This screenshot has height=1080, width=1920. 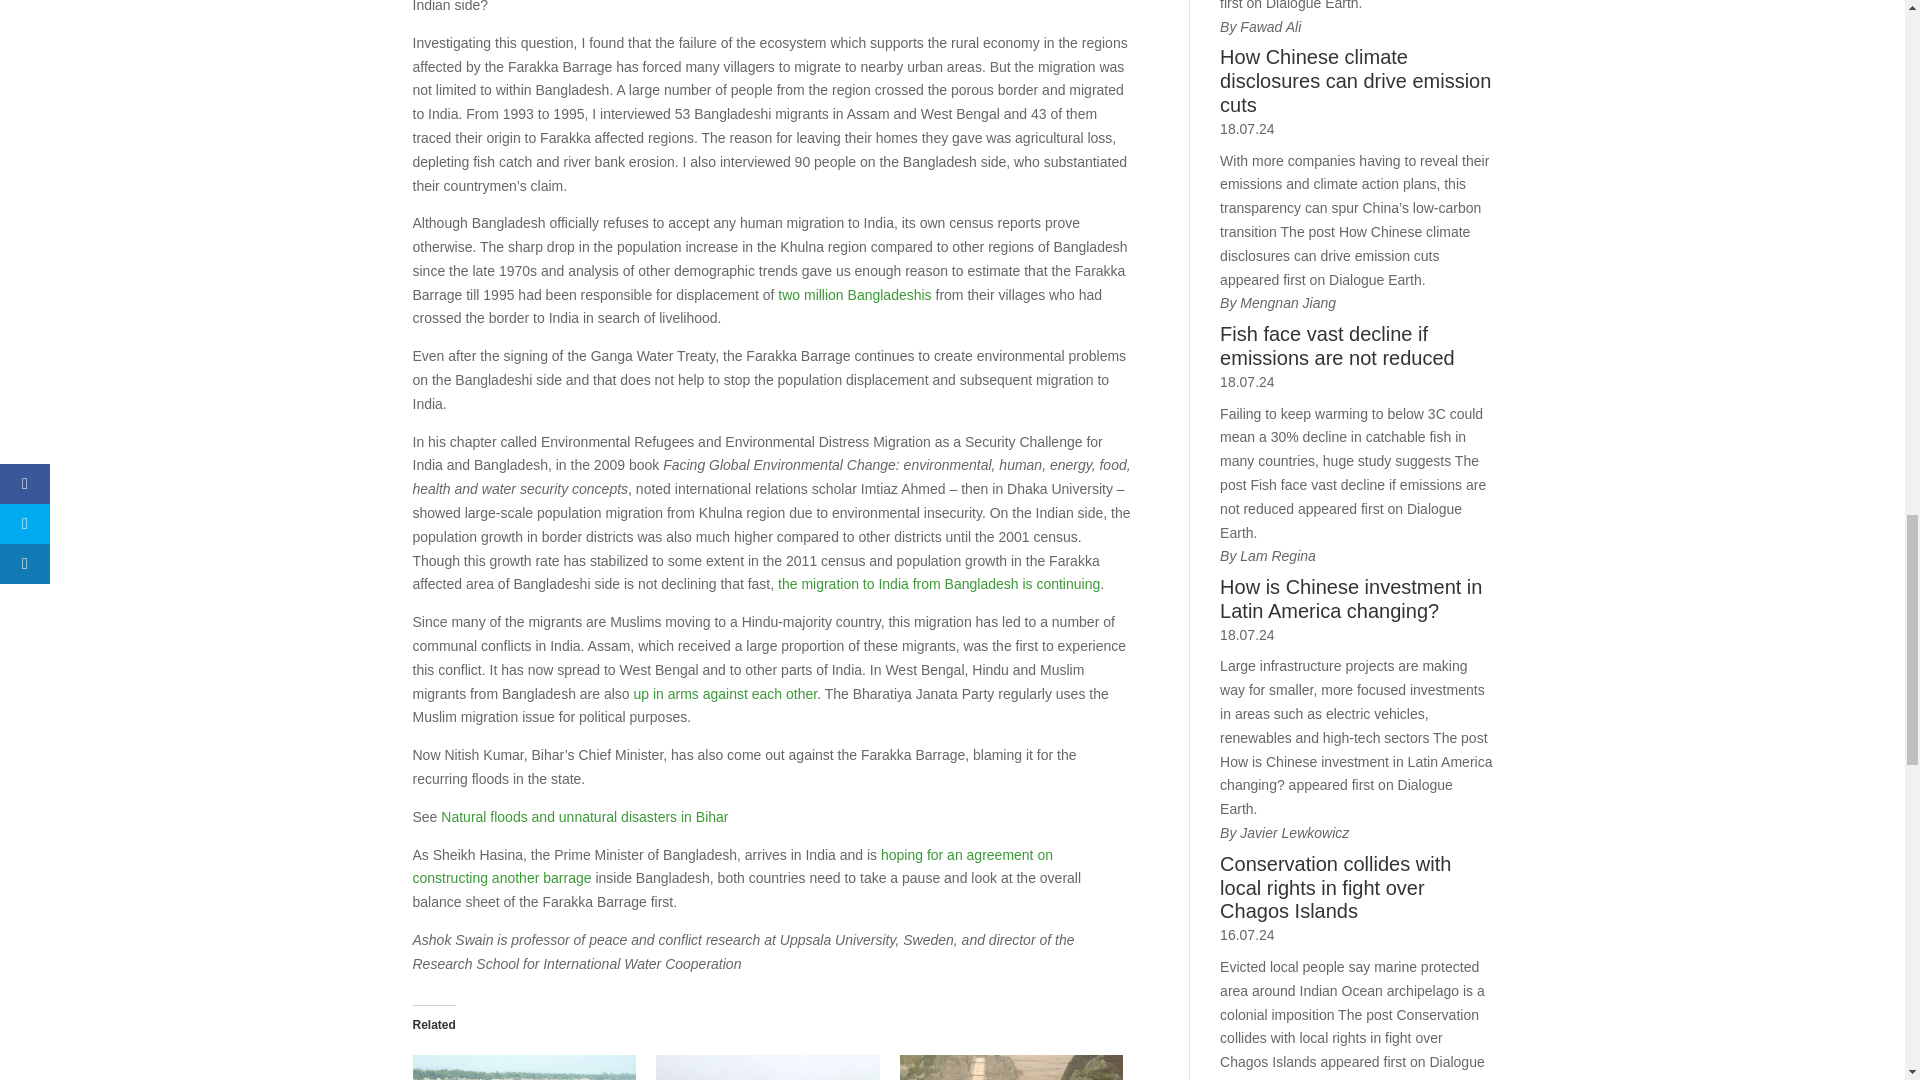 What do you see at coordinates (1012, 1068) in the screenshot?
I see `Low water reserves spell trouble for India` at bounding box center [1012, 1068].